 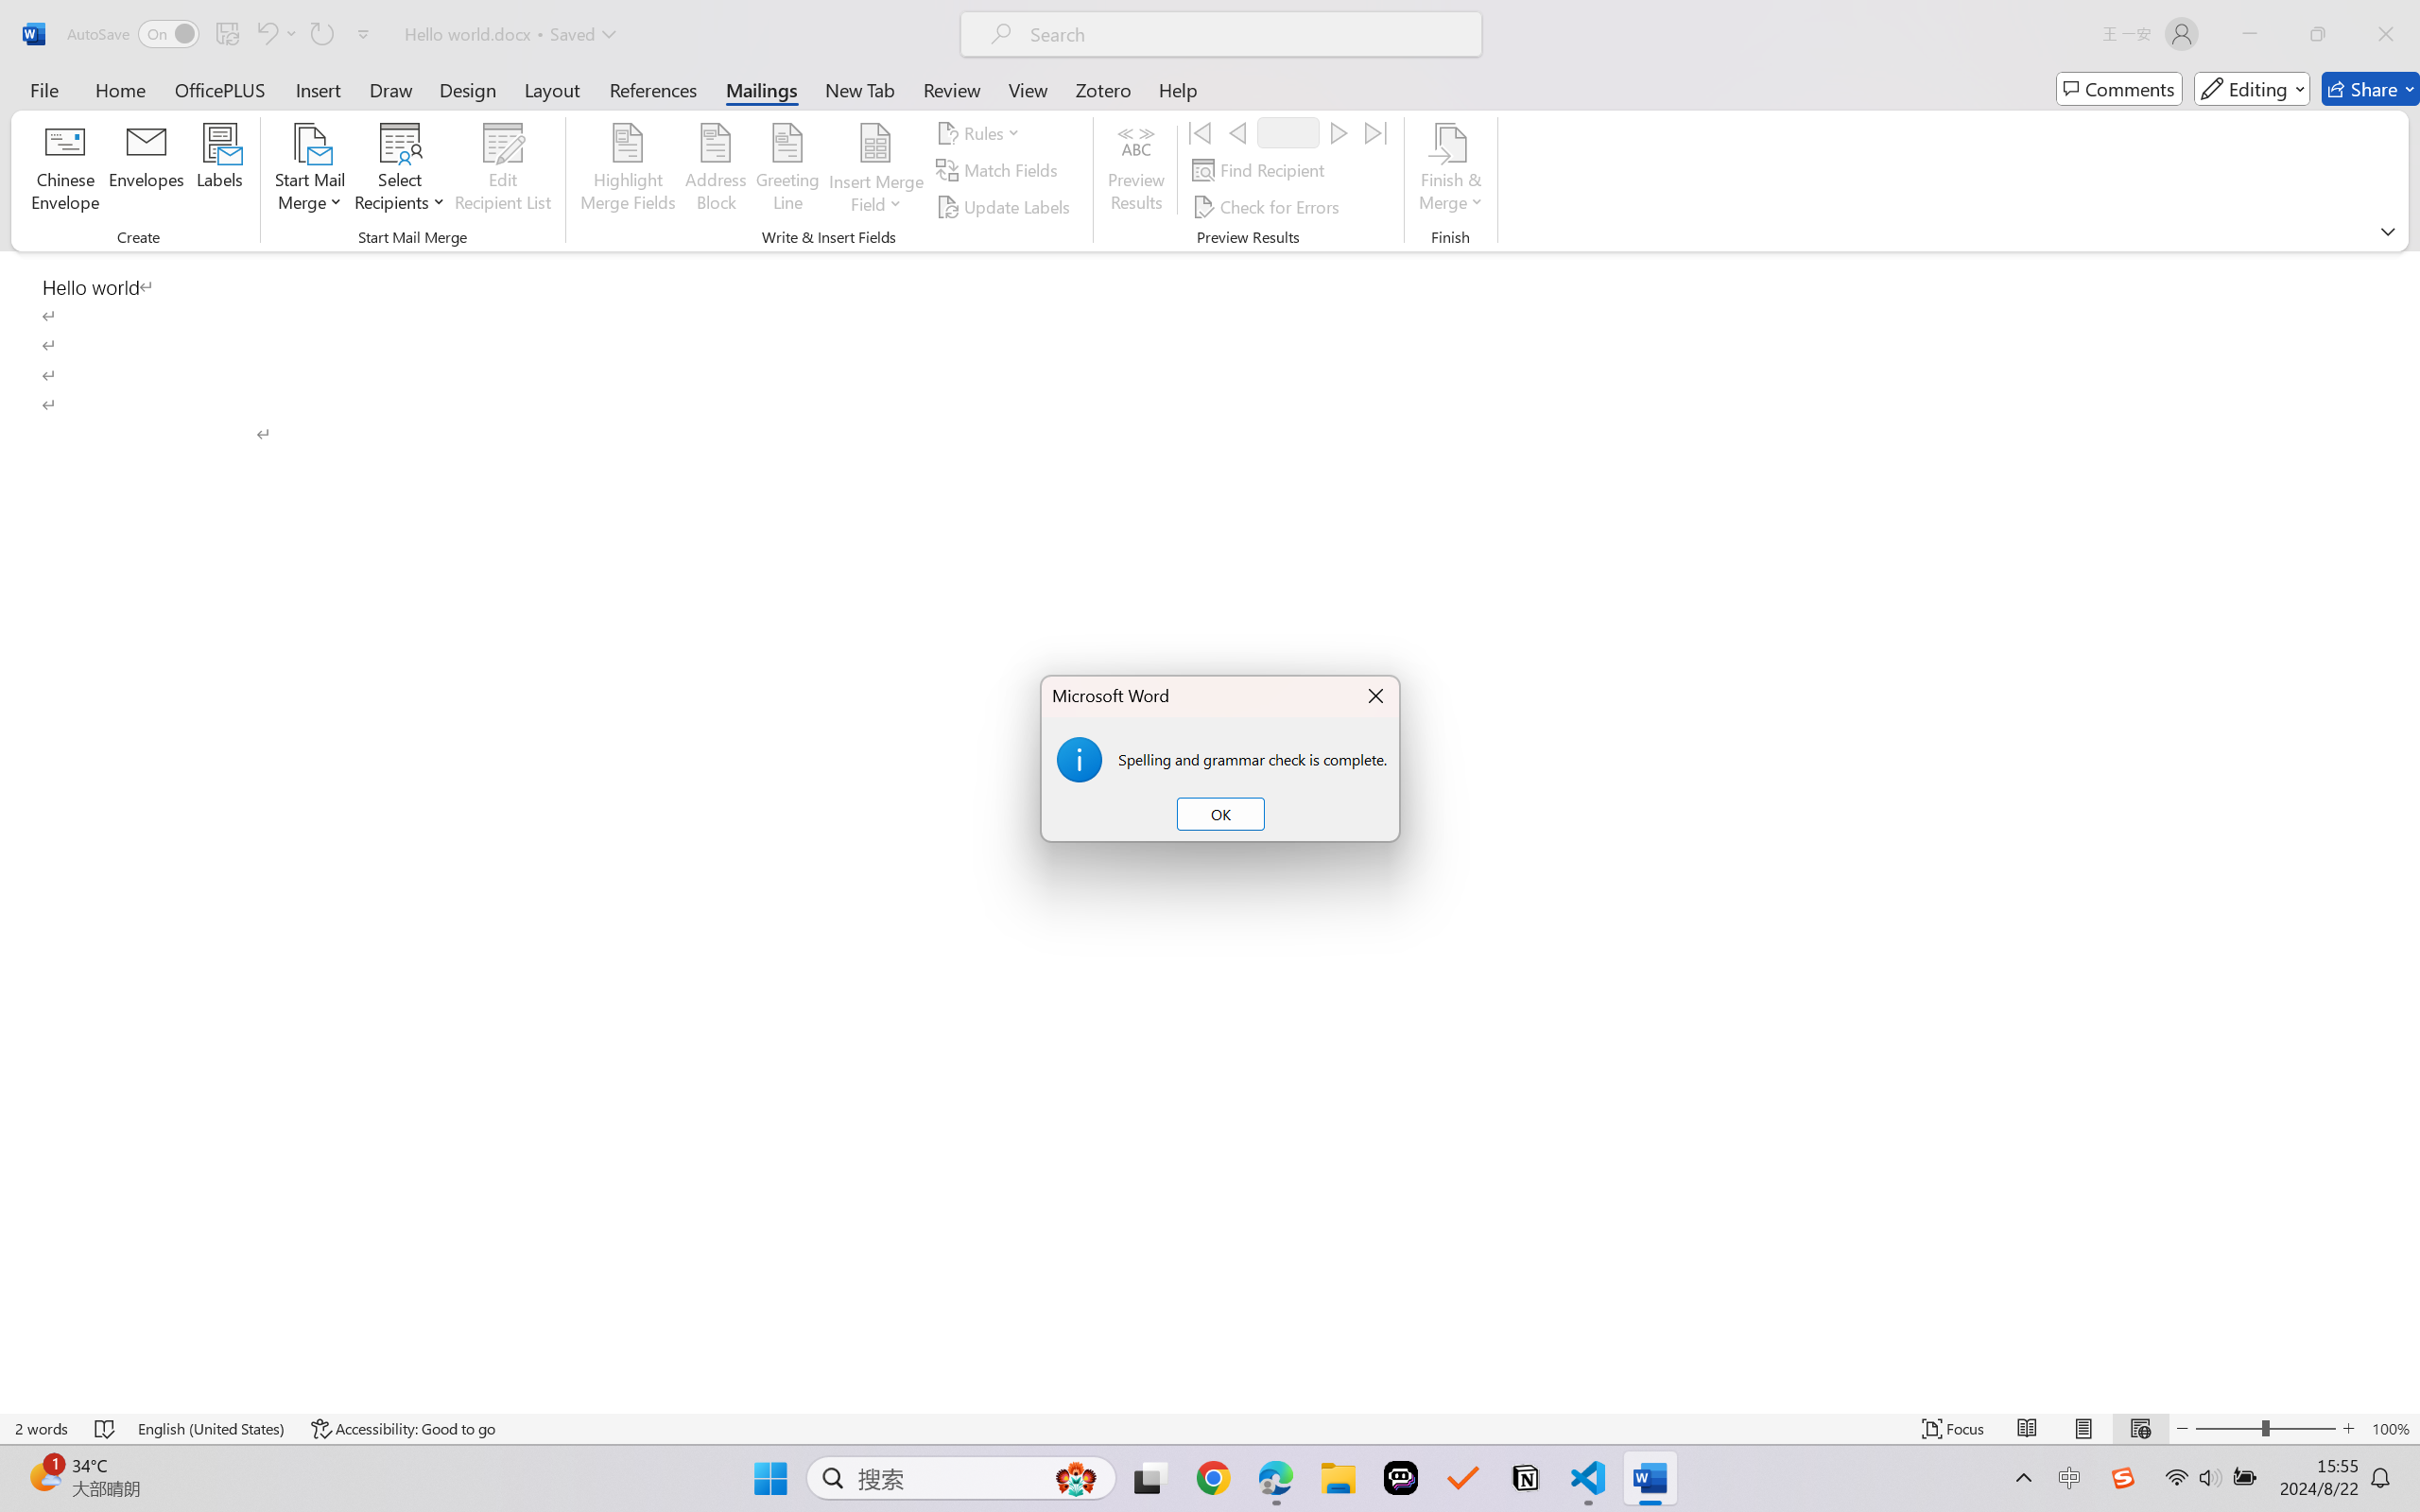 What do you see at coordinates (1450, 170) in the screenshot?
I see `Finish & Merge` at bounding box center [1450, 170].